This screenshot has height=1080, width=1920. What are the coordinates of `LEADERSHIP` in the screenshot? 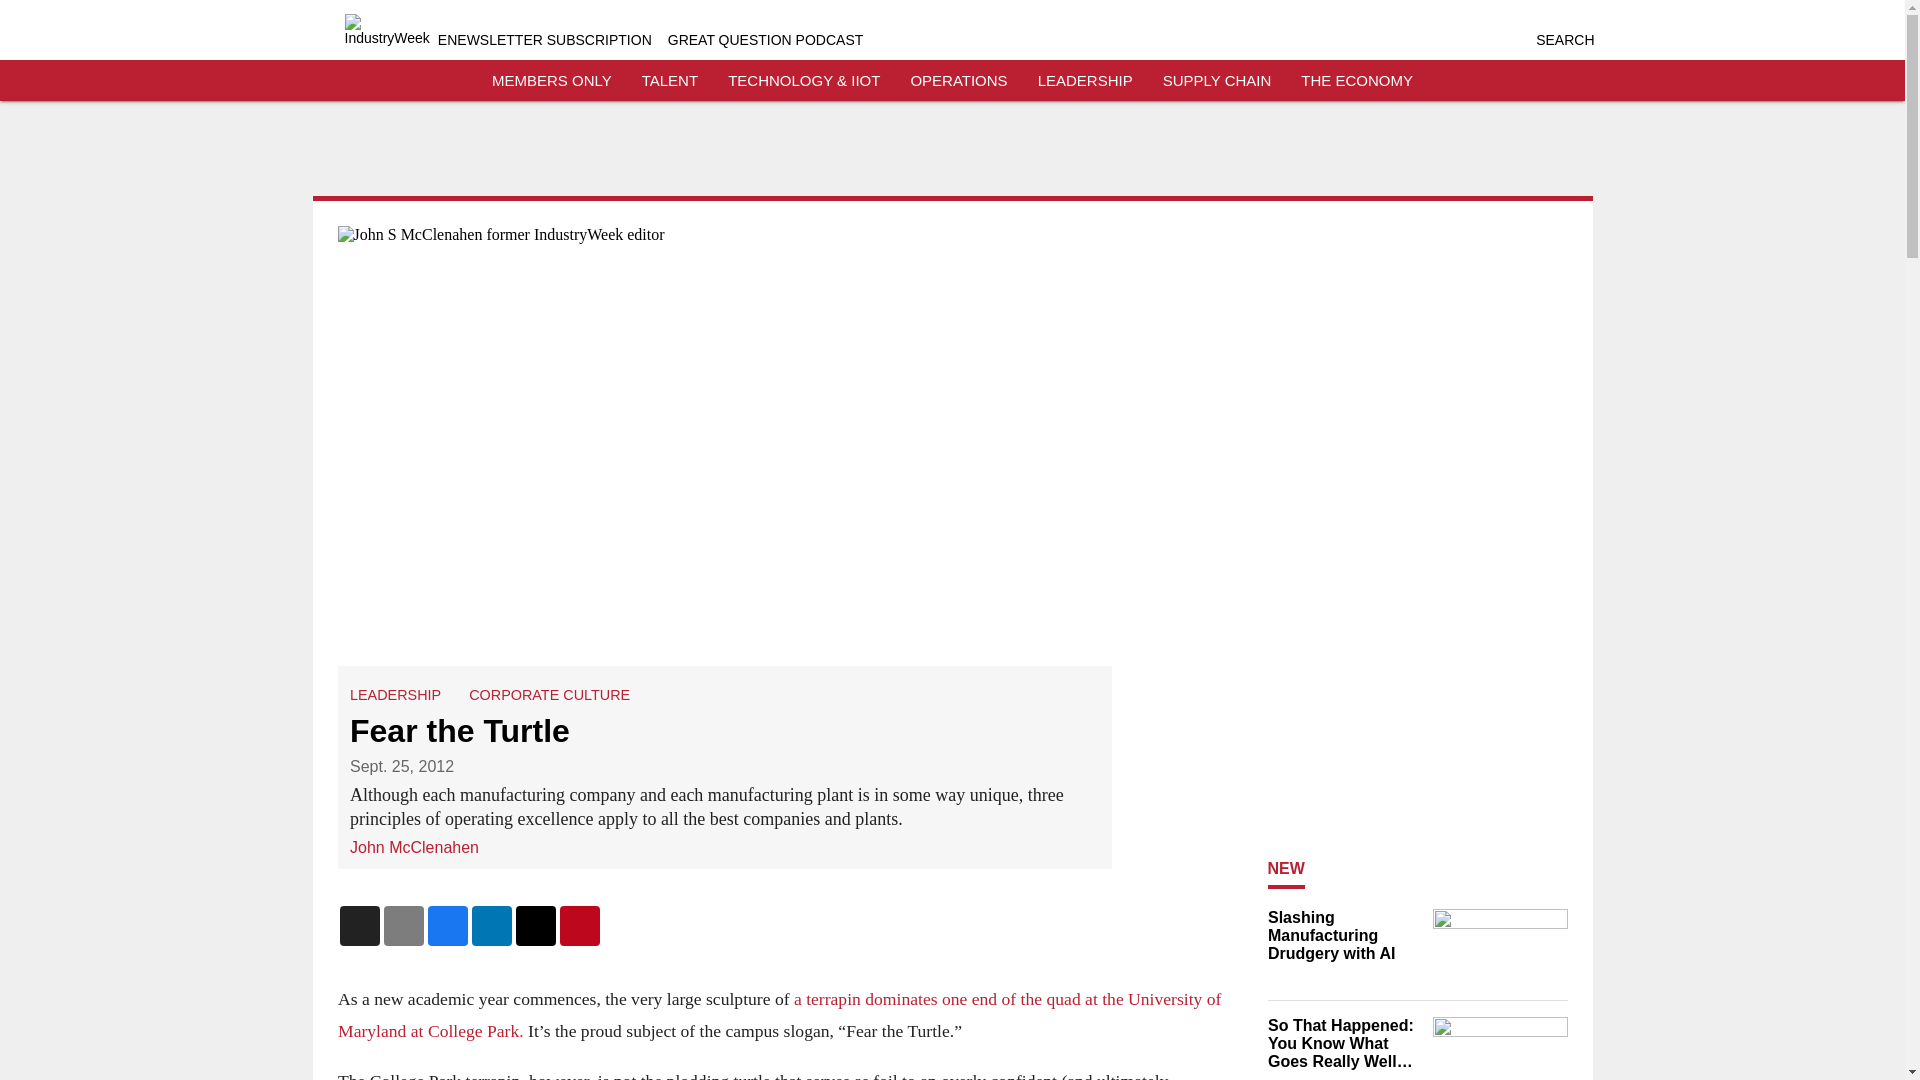 It's located at (395, 694).